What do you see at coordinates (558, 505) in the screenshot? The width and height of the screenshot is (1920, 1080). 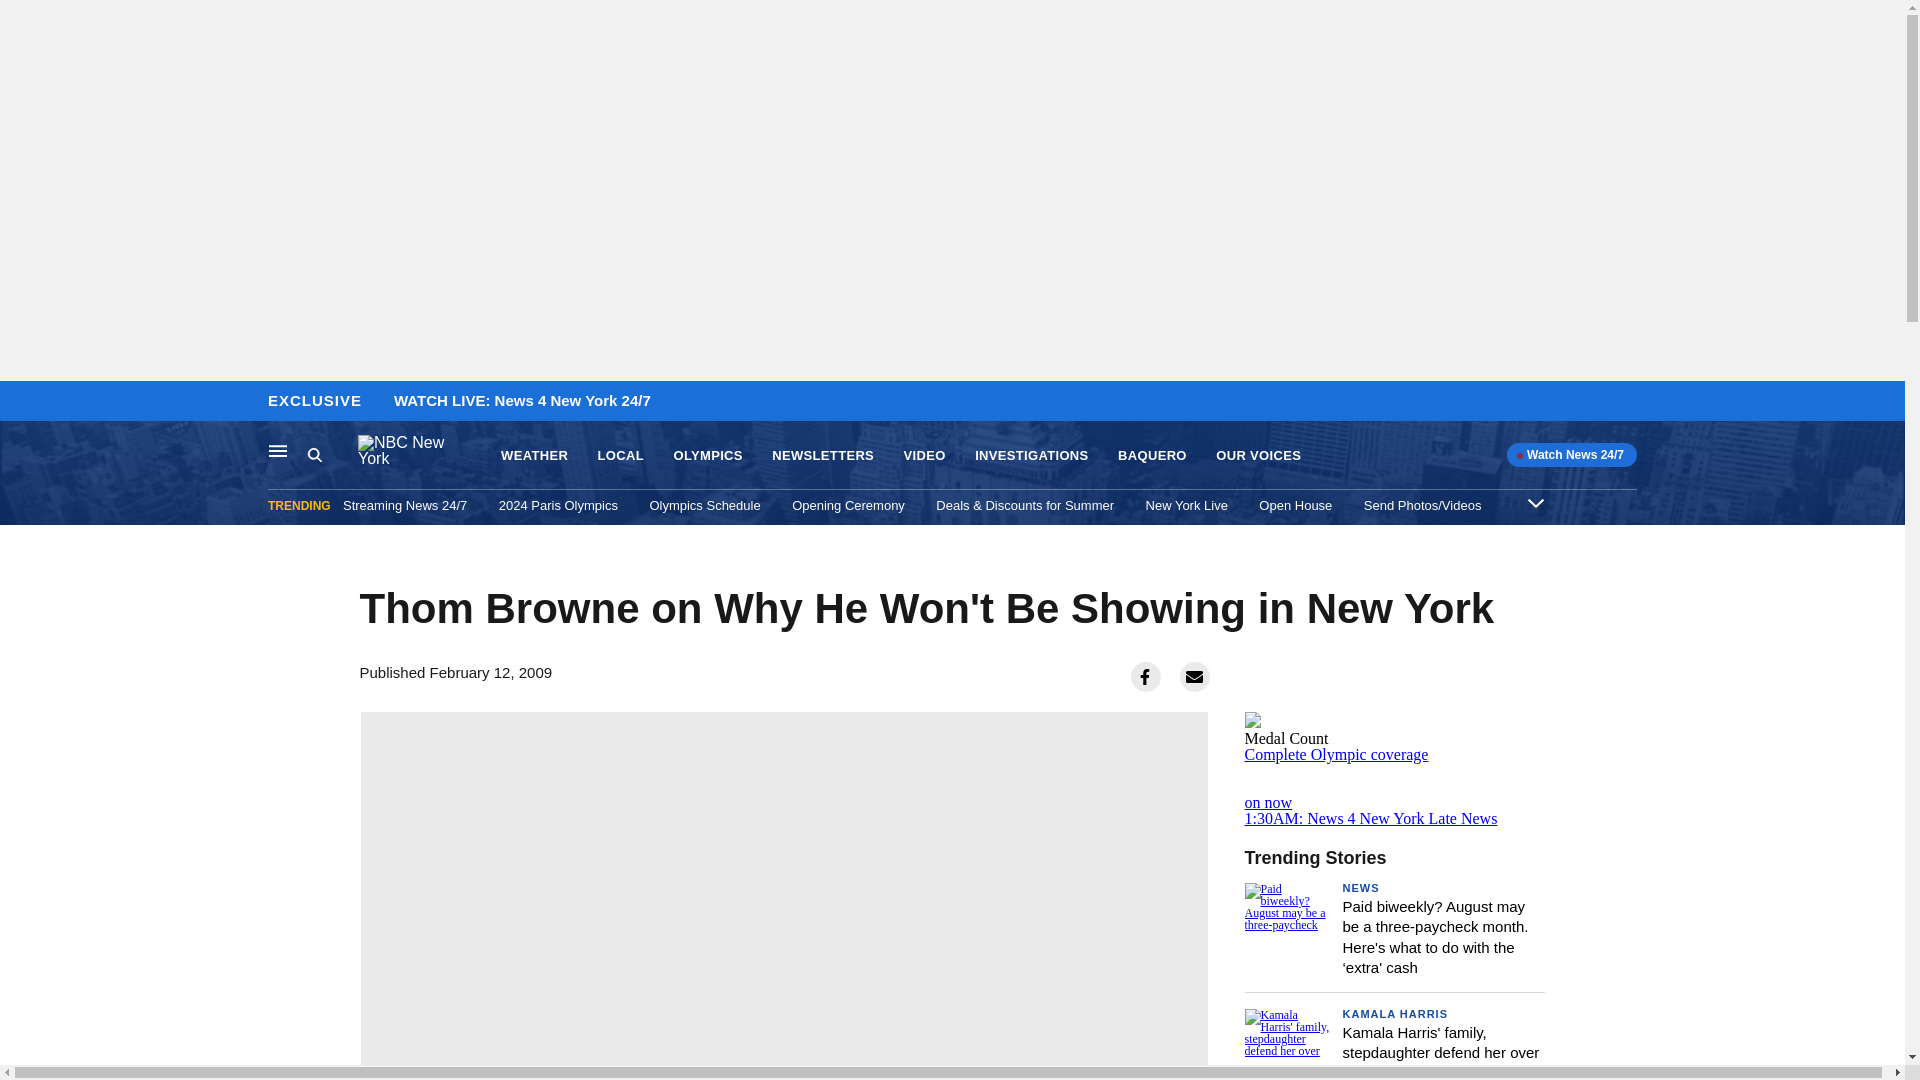 I see `2024 Paris Olympics` at bounding box center [558, 505].